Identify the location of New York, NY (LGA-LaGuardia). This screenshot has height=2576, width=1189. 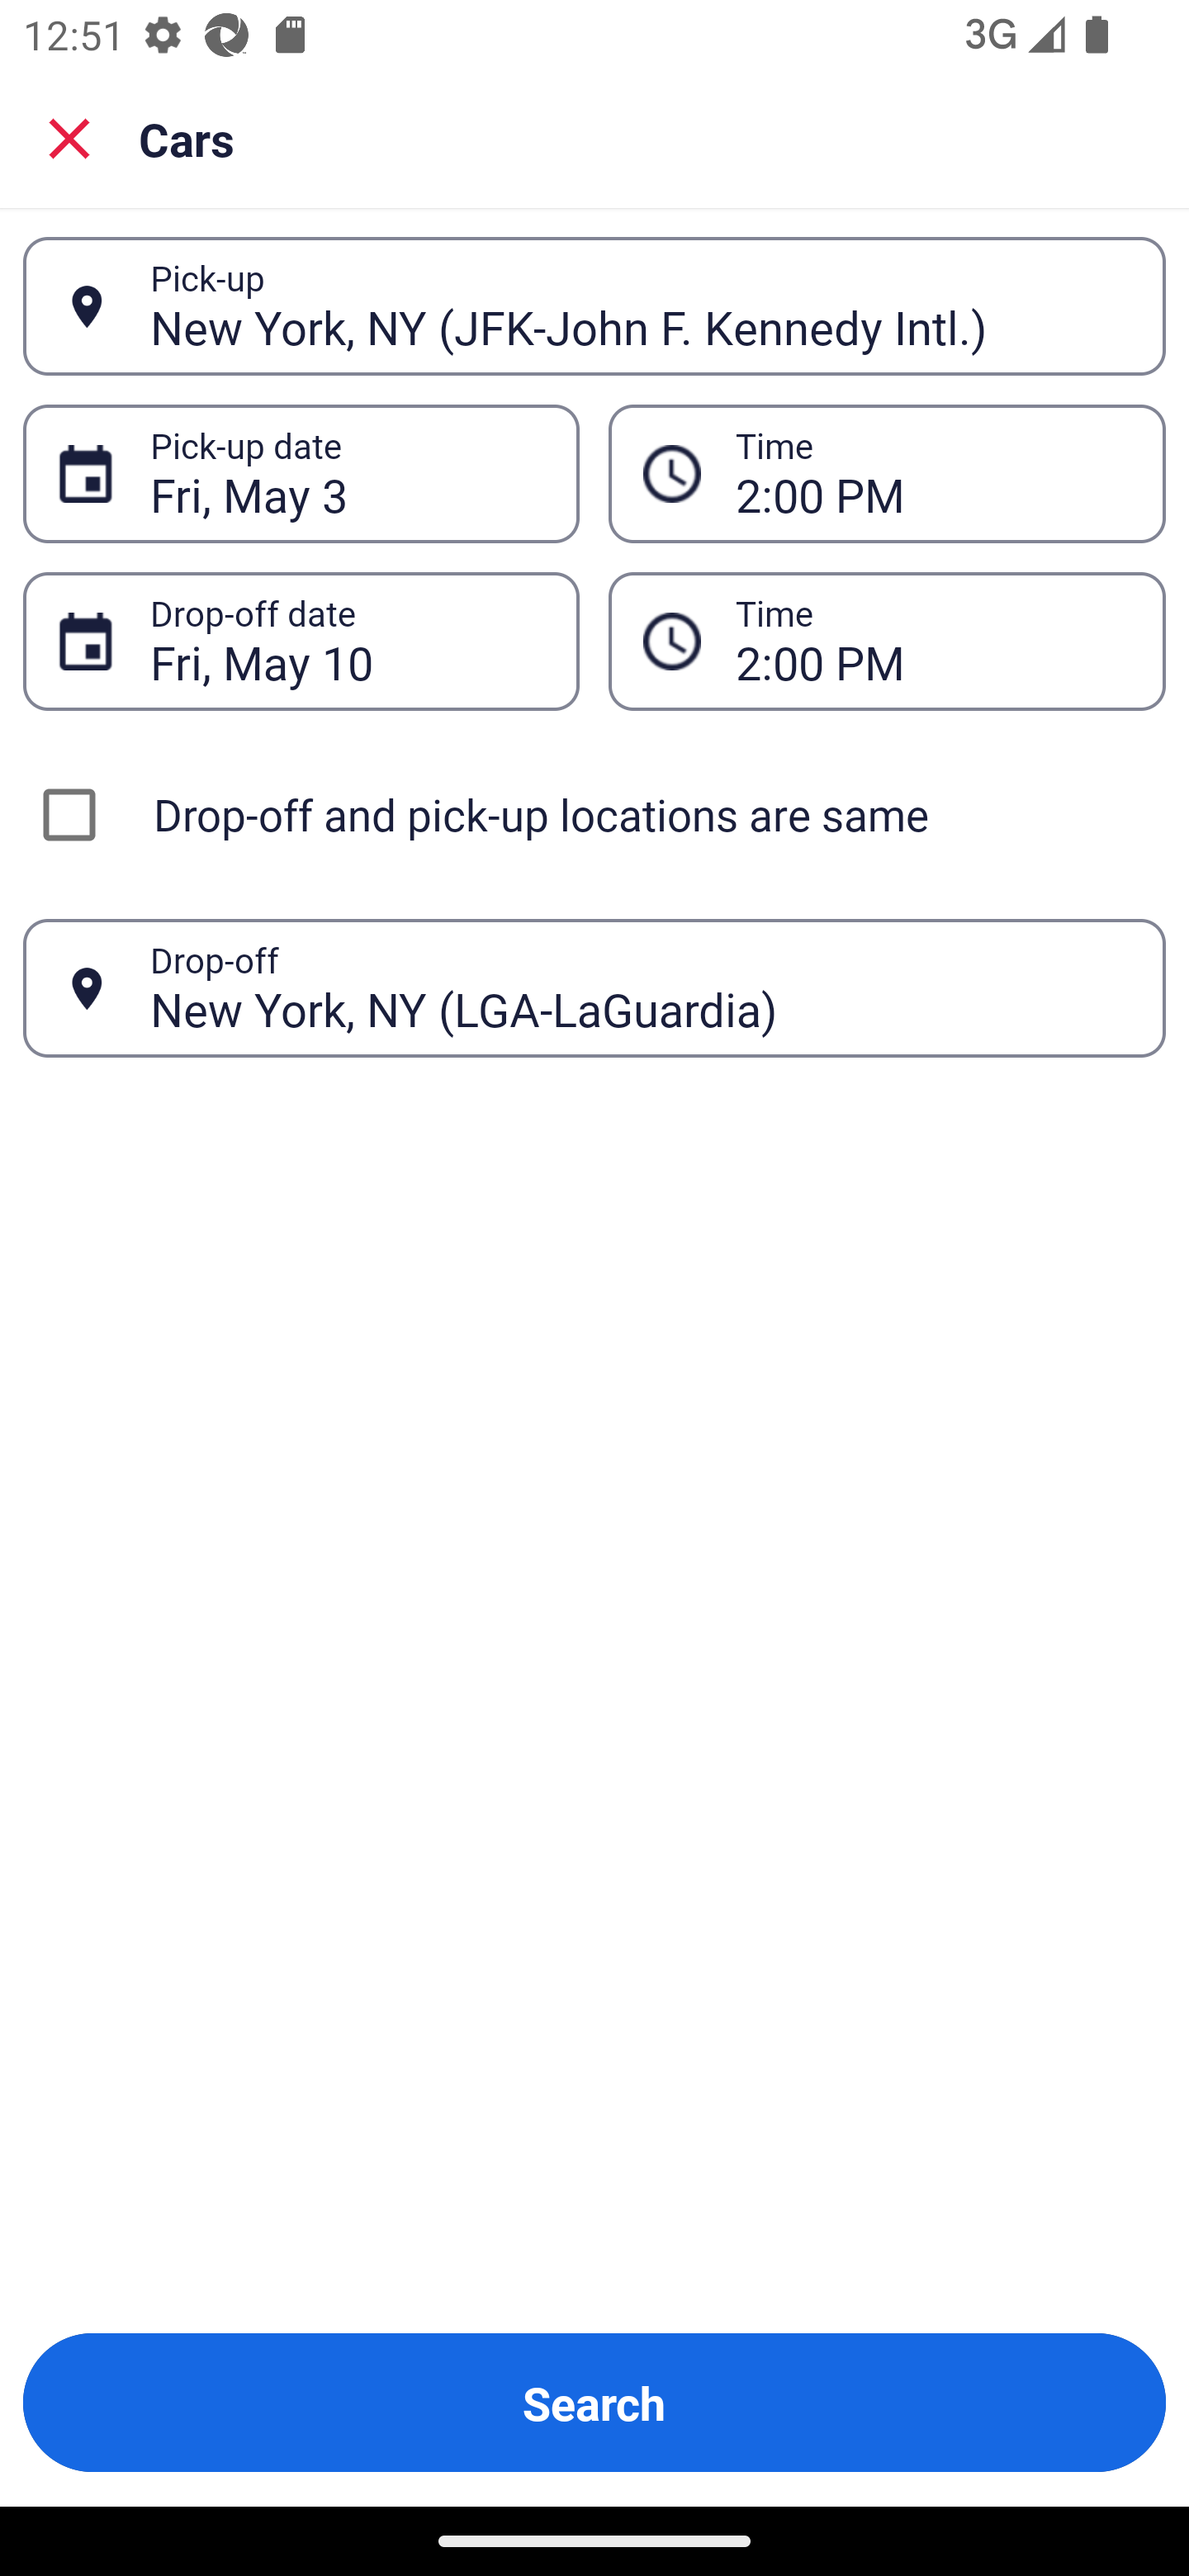
(640, 987).